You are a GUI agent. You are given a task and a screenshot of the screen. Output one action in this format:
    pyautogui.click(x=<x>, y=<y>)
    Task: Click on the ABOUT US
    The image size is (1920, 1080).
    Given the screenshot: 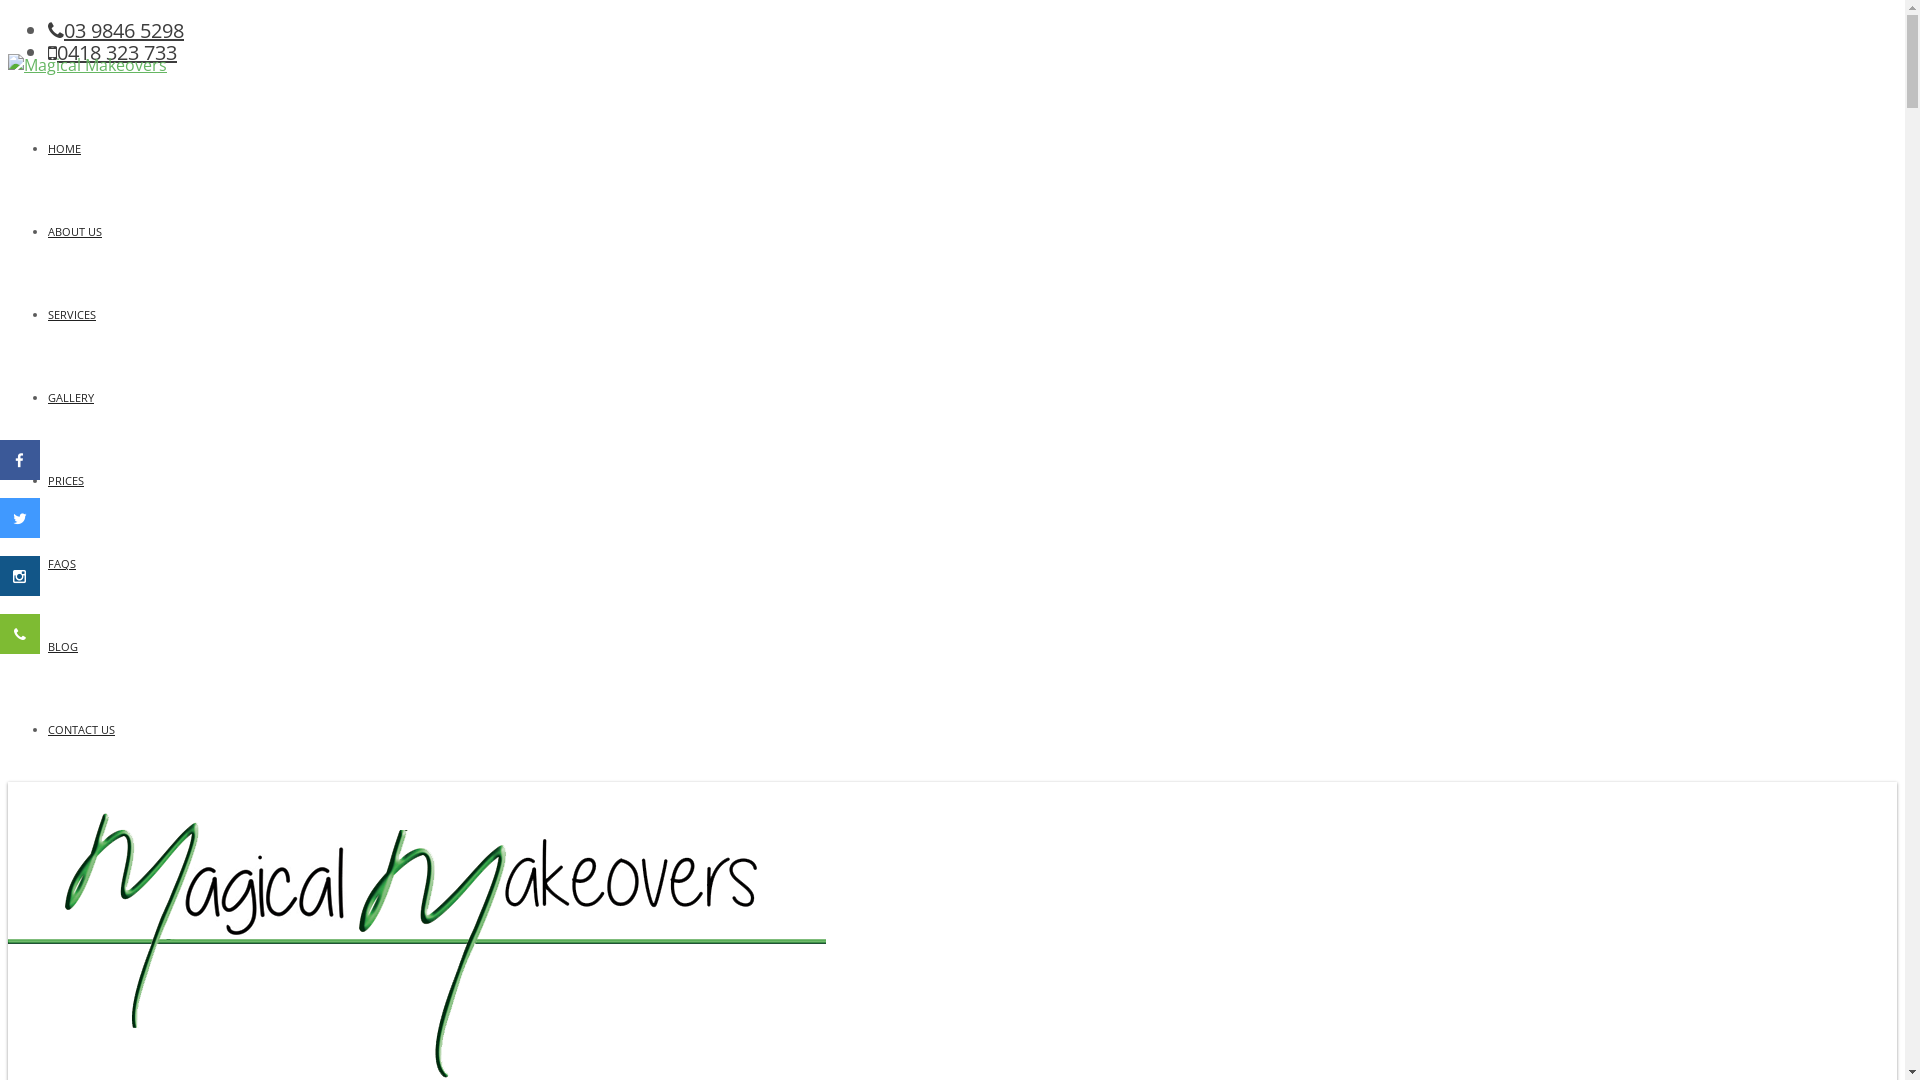 What is the action you would take?
    pyautogui.click(x=75, y=232)
    